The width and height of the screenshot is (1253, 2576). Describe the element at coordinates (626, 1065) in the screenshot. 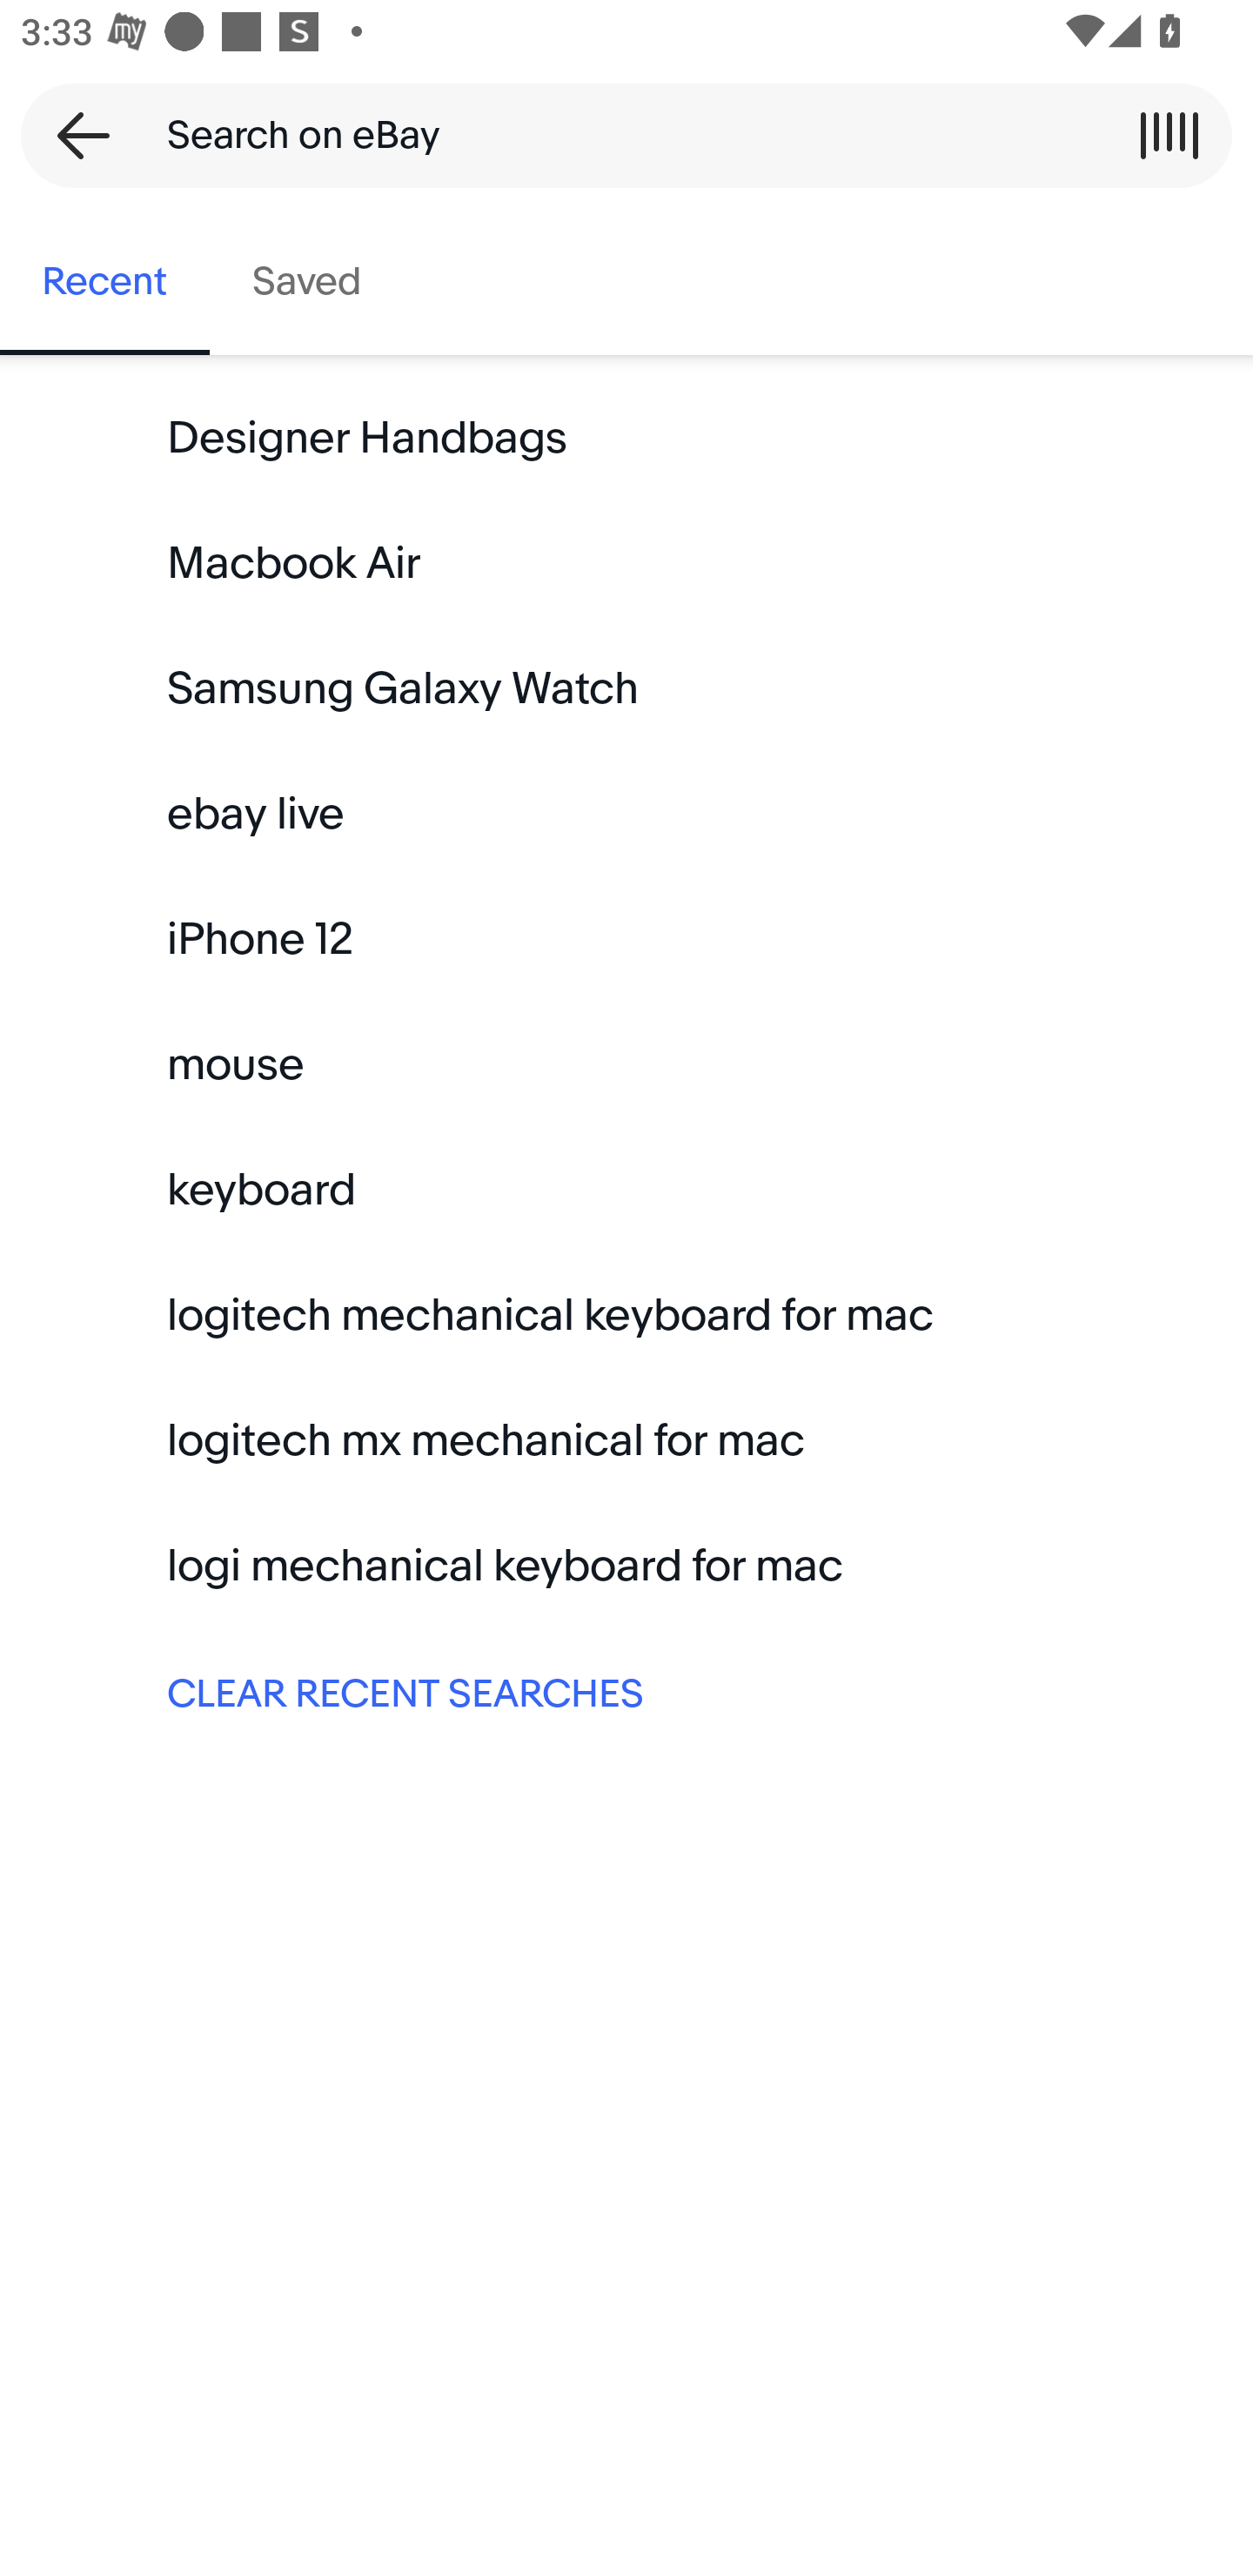

I see `mouse Keyword search mouse:` at that location.